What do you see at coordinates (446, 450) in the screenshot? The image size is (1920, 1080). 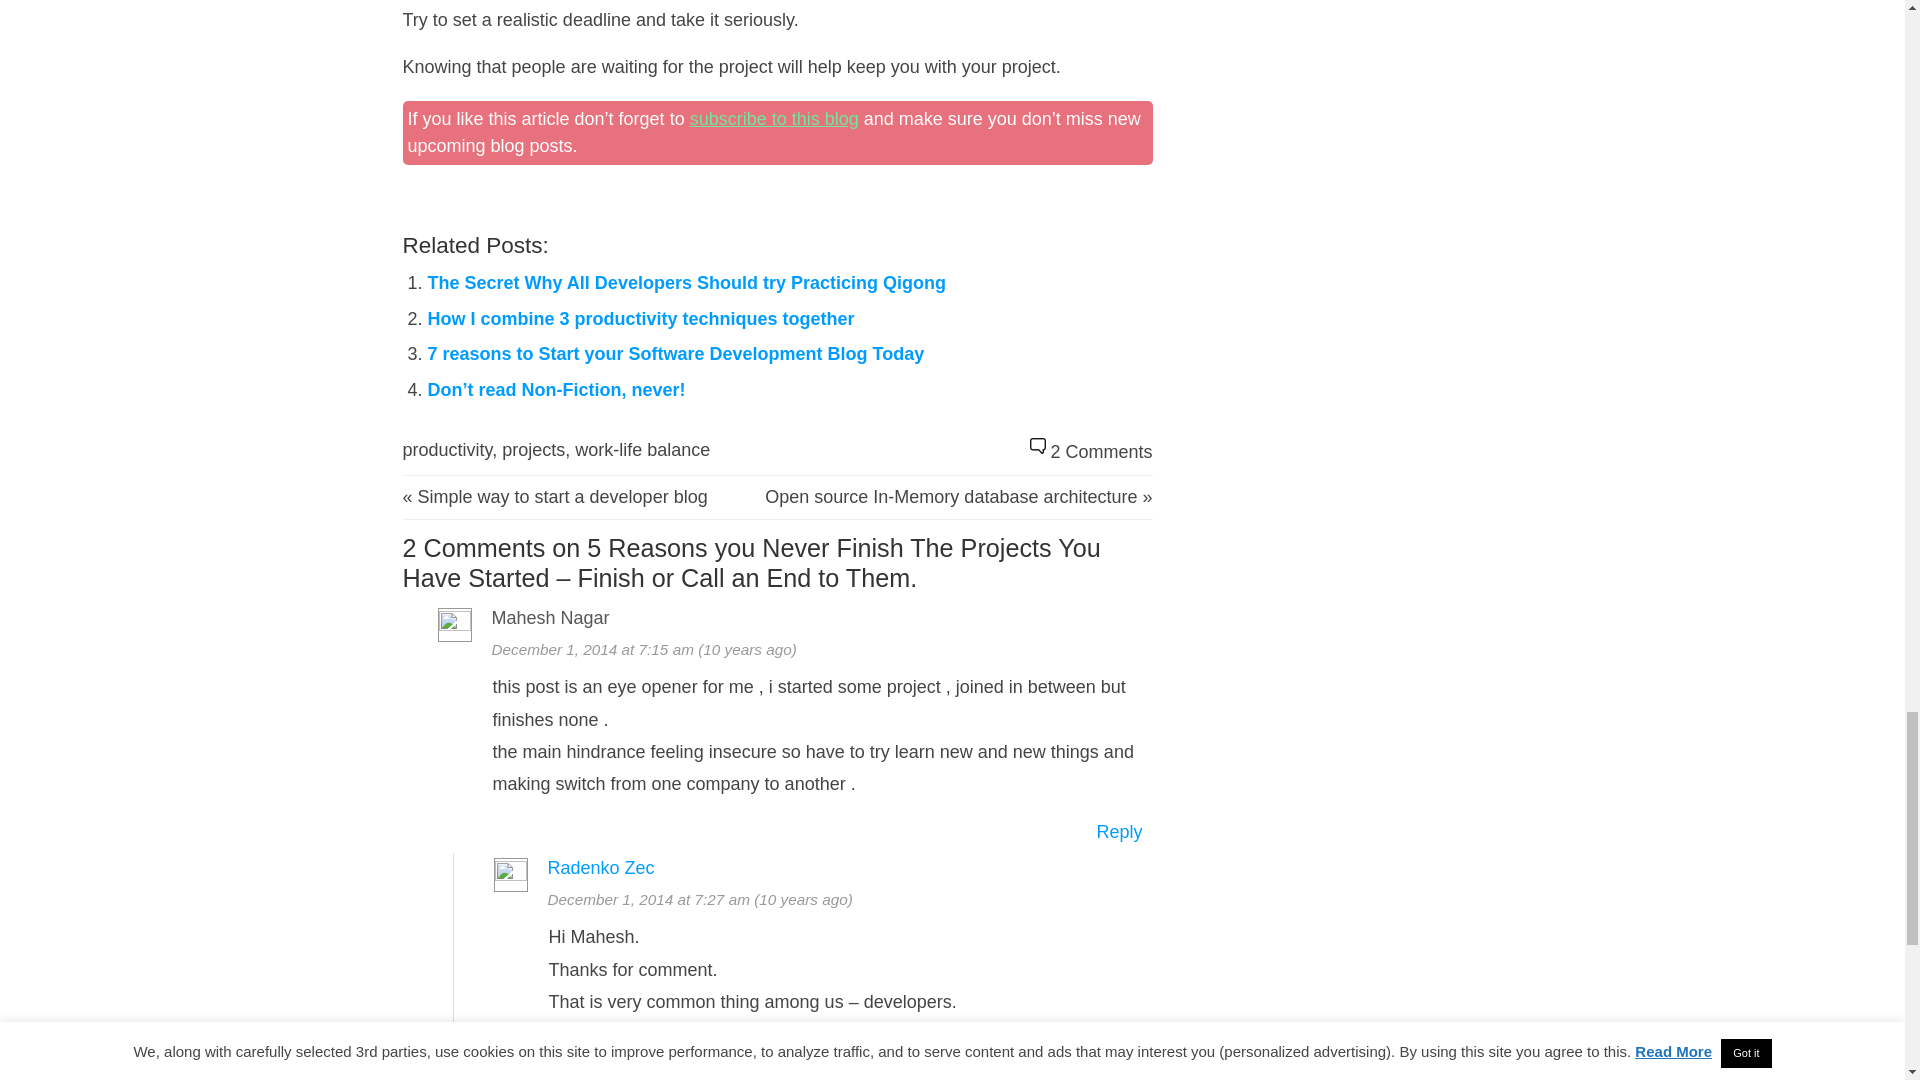 I see `productivity` at bounding box center [446, 450].